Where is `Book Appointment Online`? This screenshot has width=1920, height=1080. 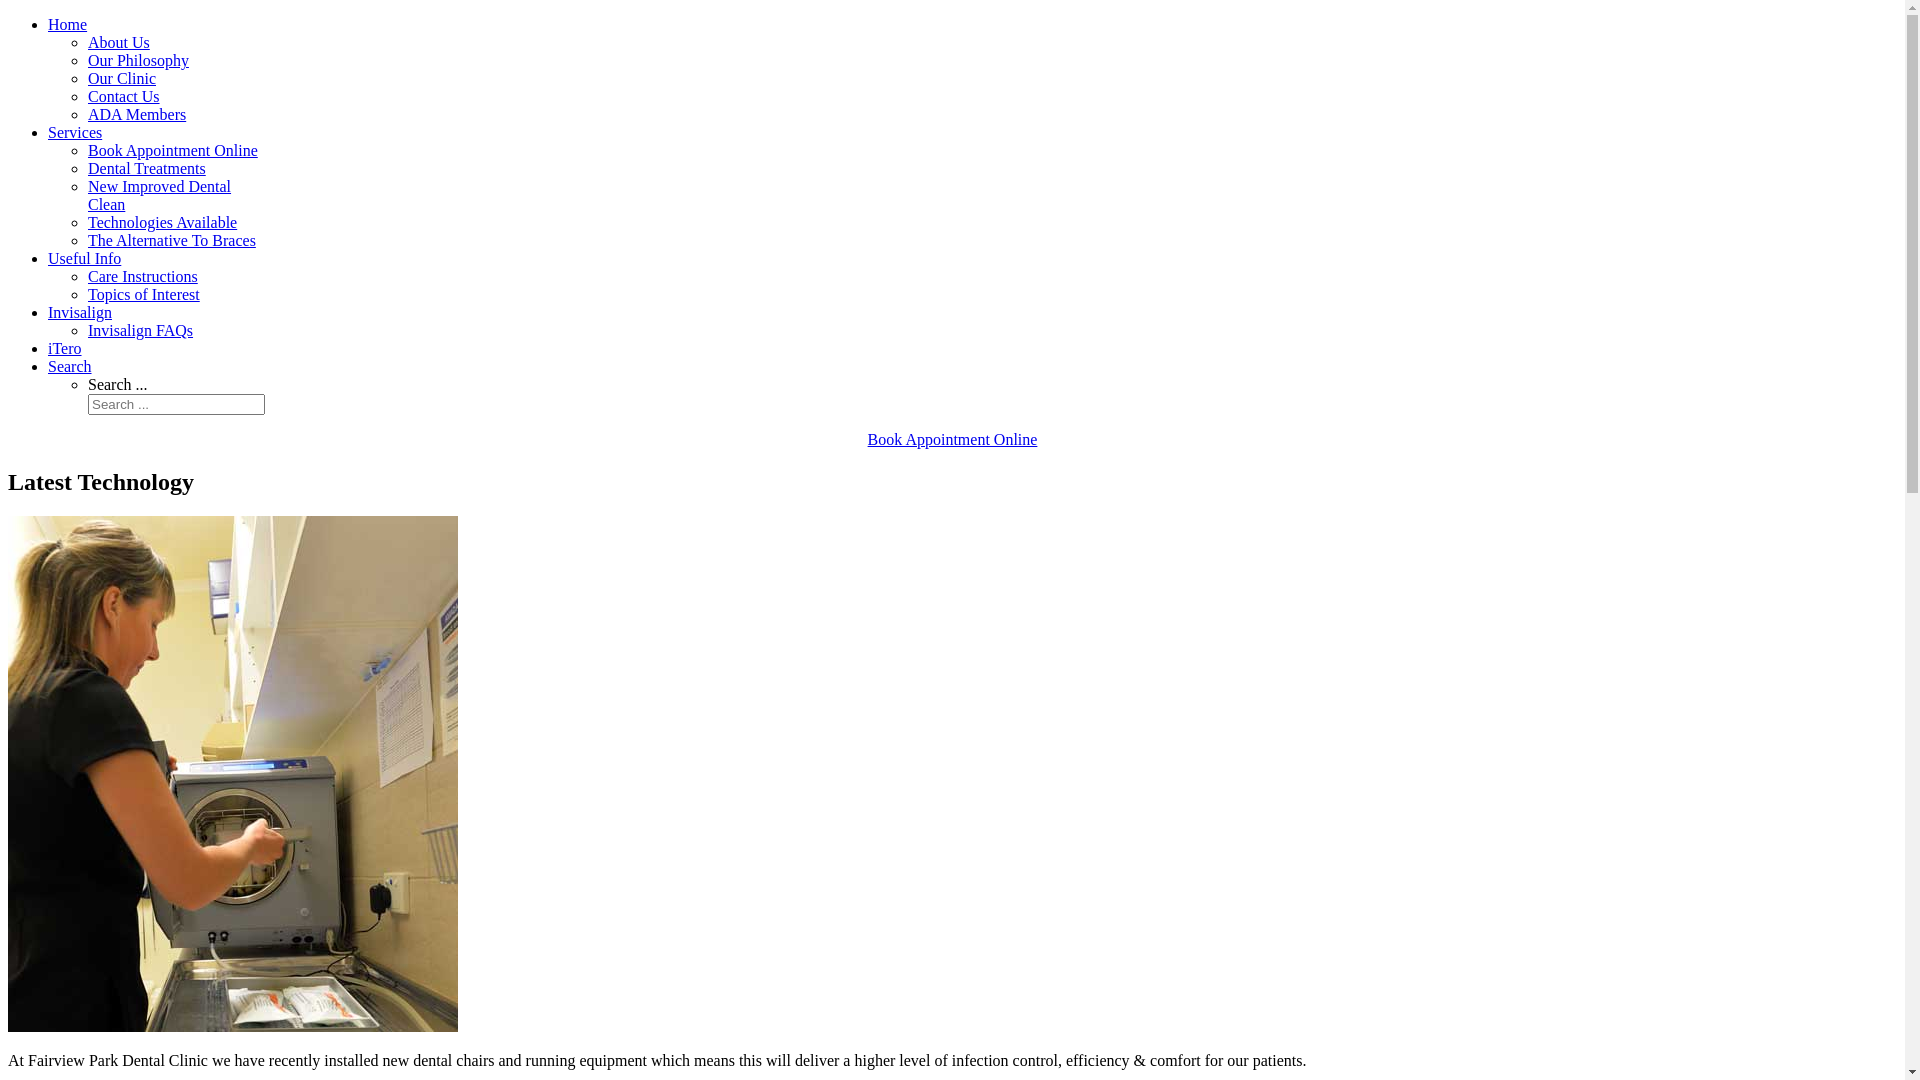 Book Appointment Online is located at coordinates (173, 150).